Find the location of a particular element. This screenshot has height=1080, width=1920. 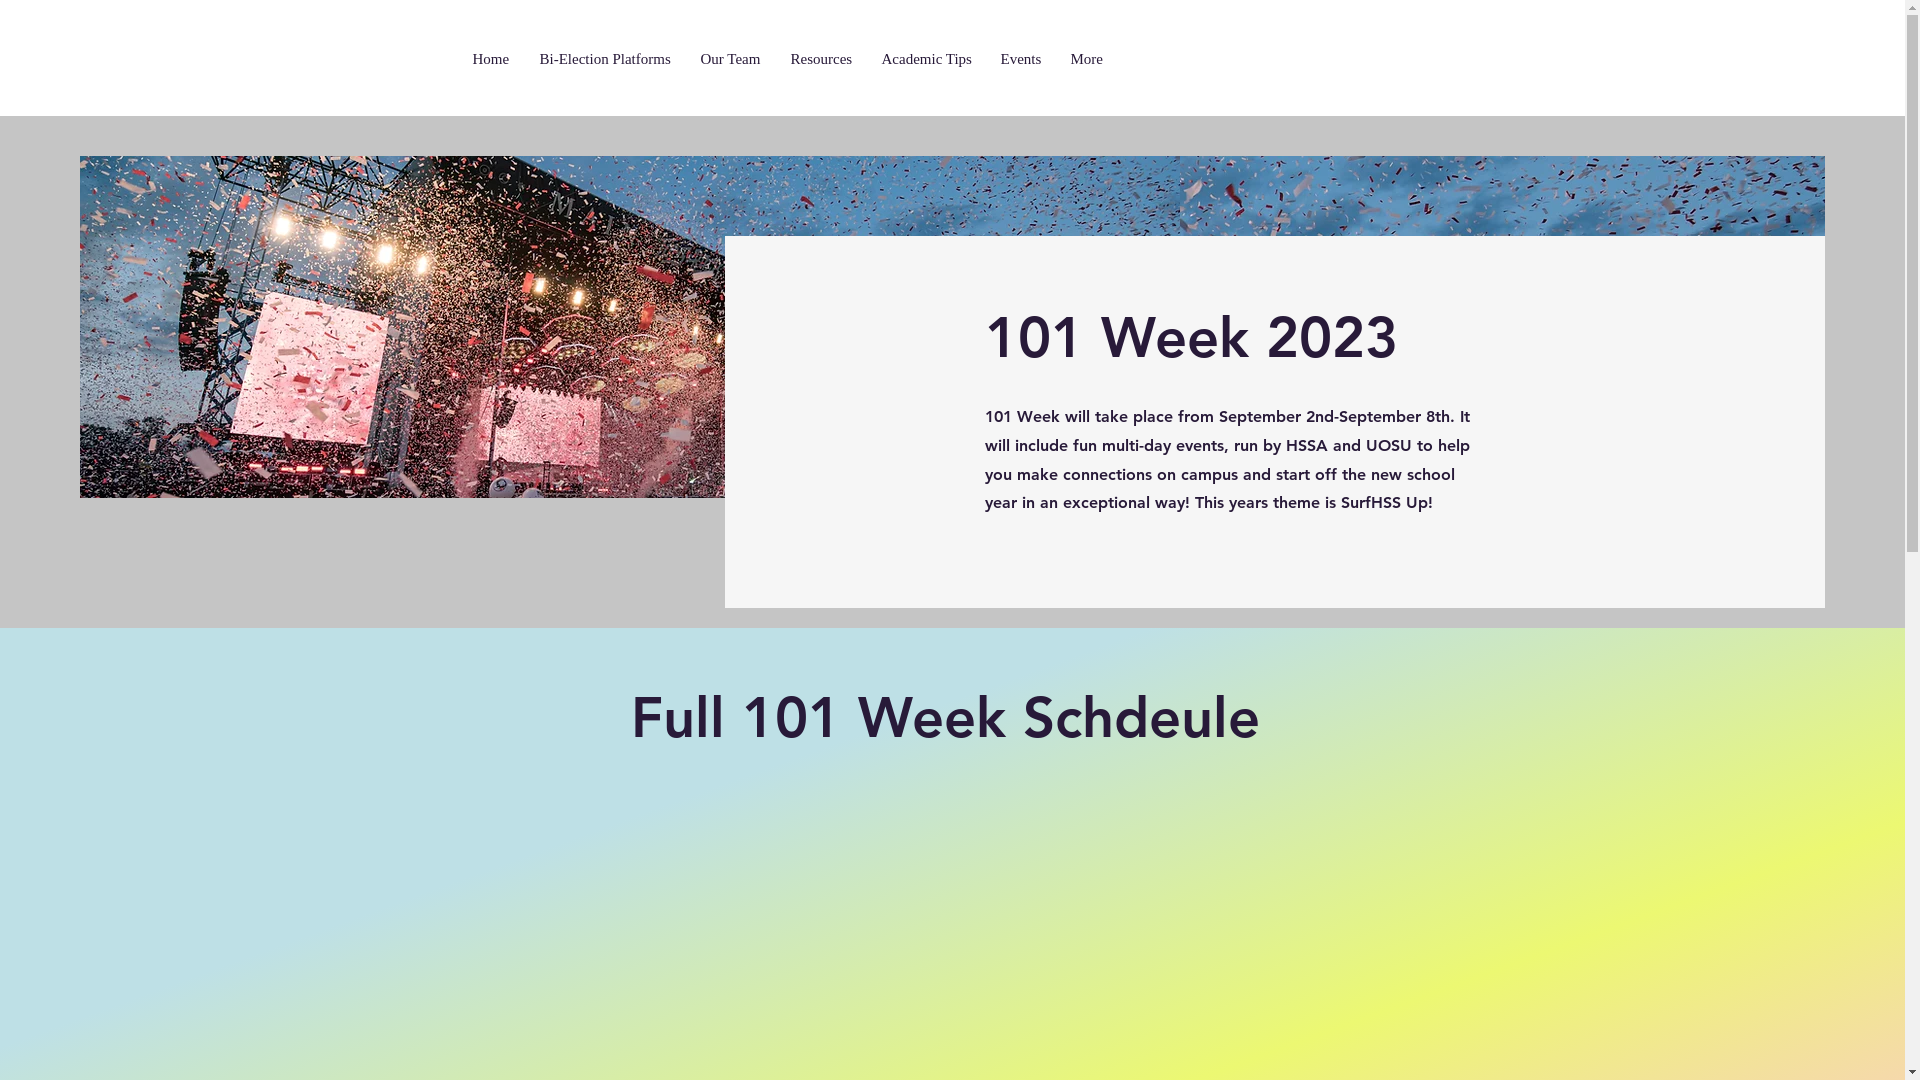

Academic Tips is located at coordinates (932, 60).